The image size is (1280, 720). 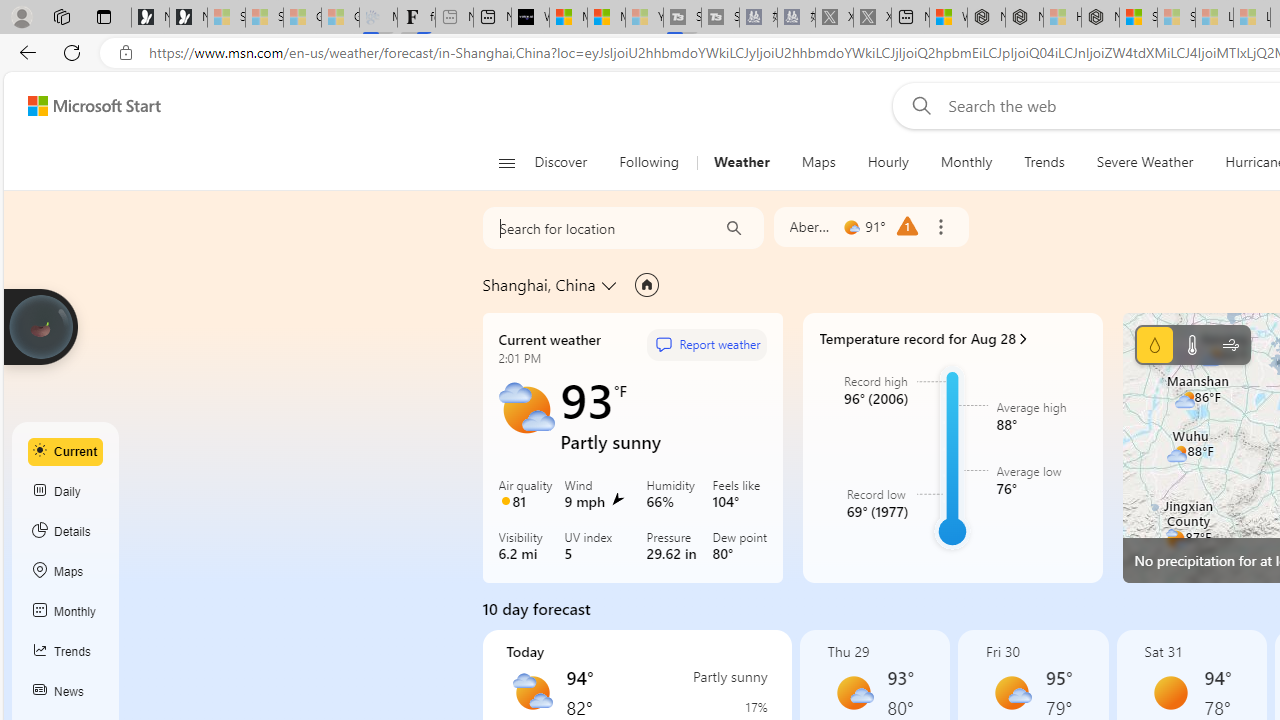 I want to click on Humidity 66%, so click(x=676, y=495).